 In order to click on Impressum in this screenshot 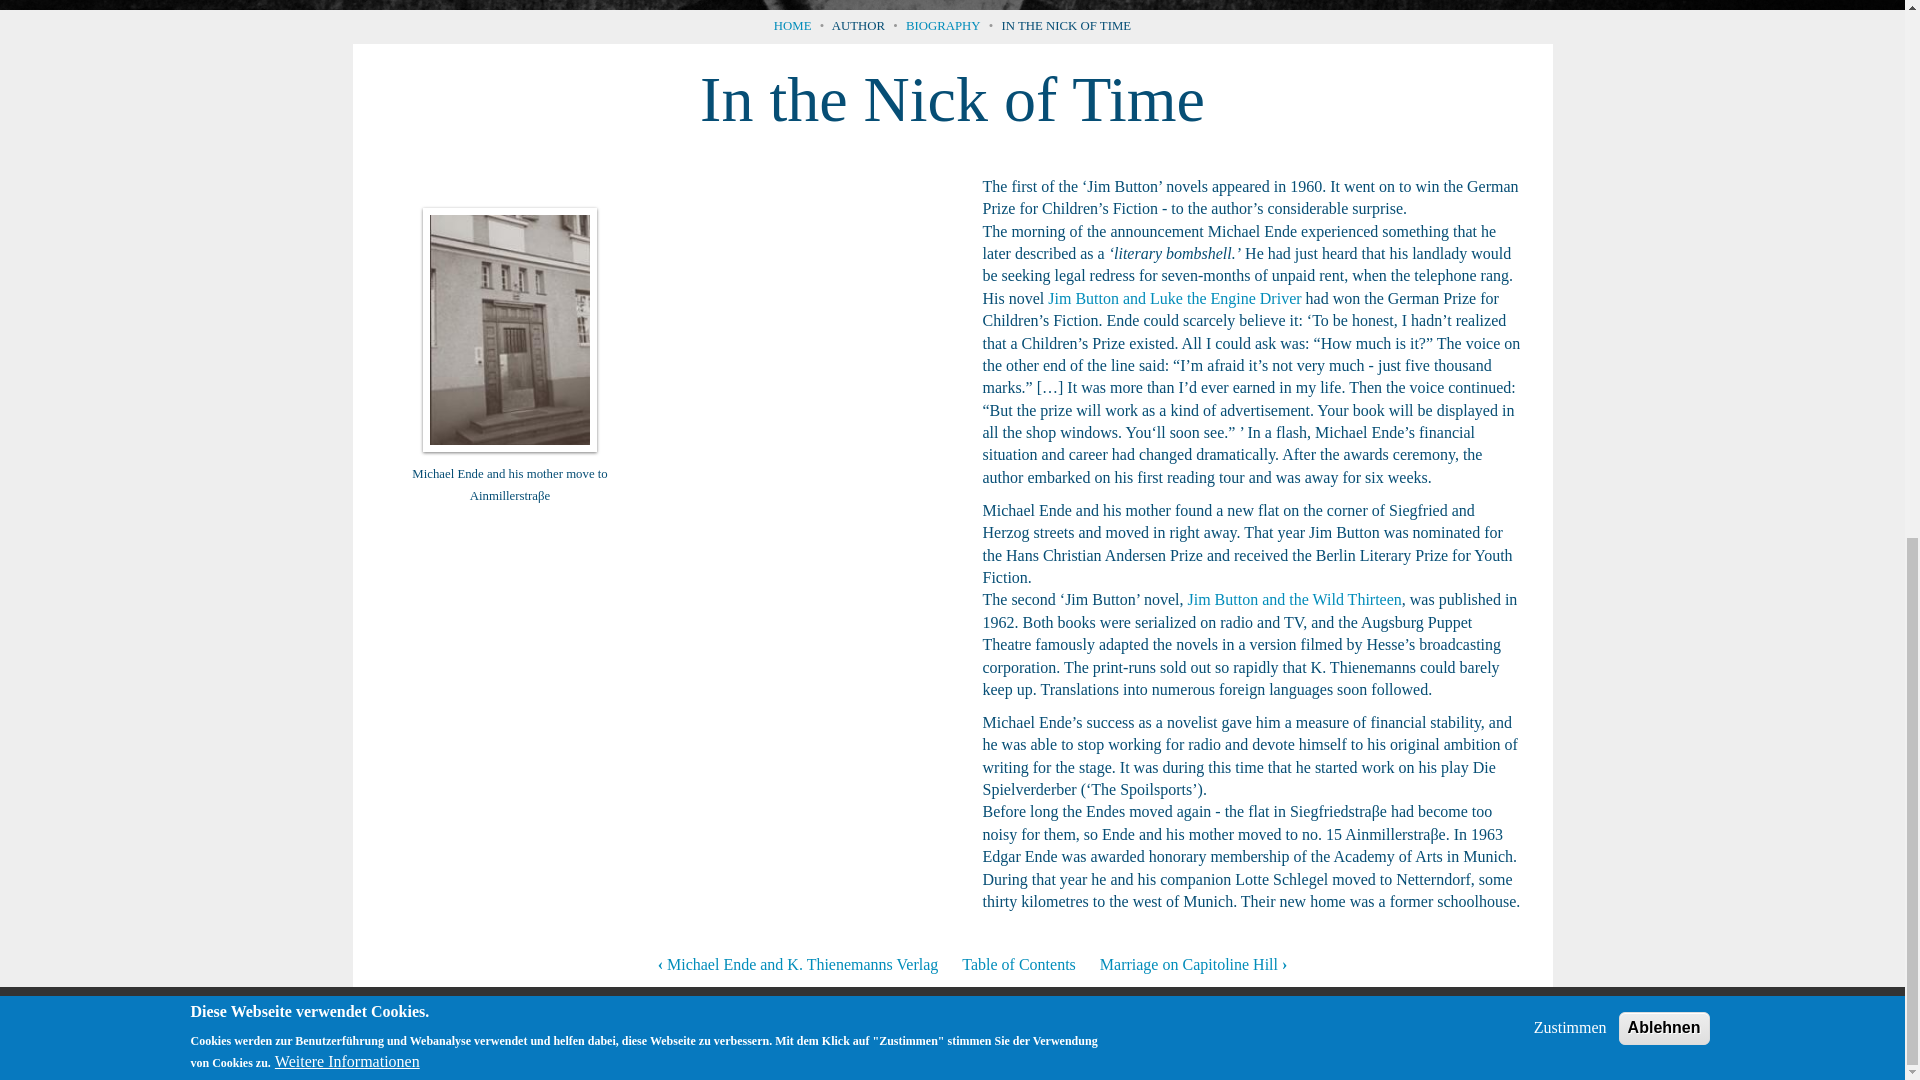, I will do `click(1409, 1027)`.